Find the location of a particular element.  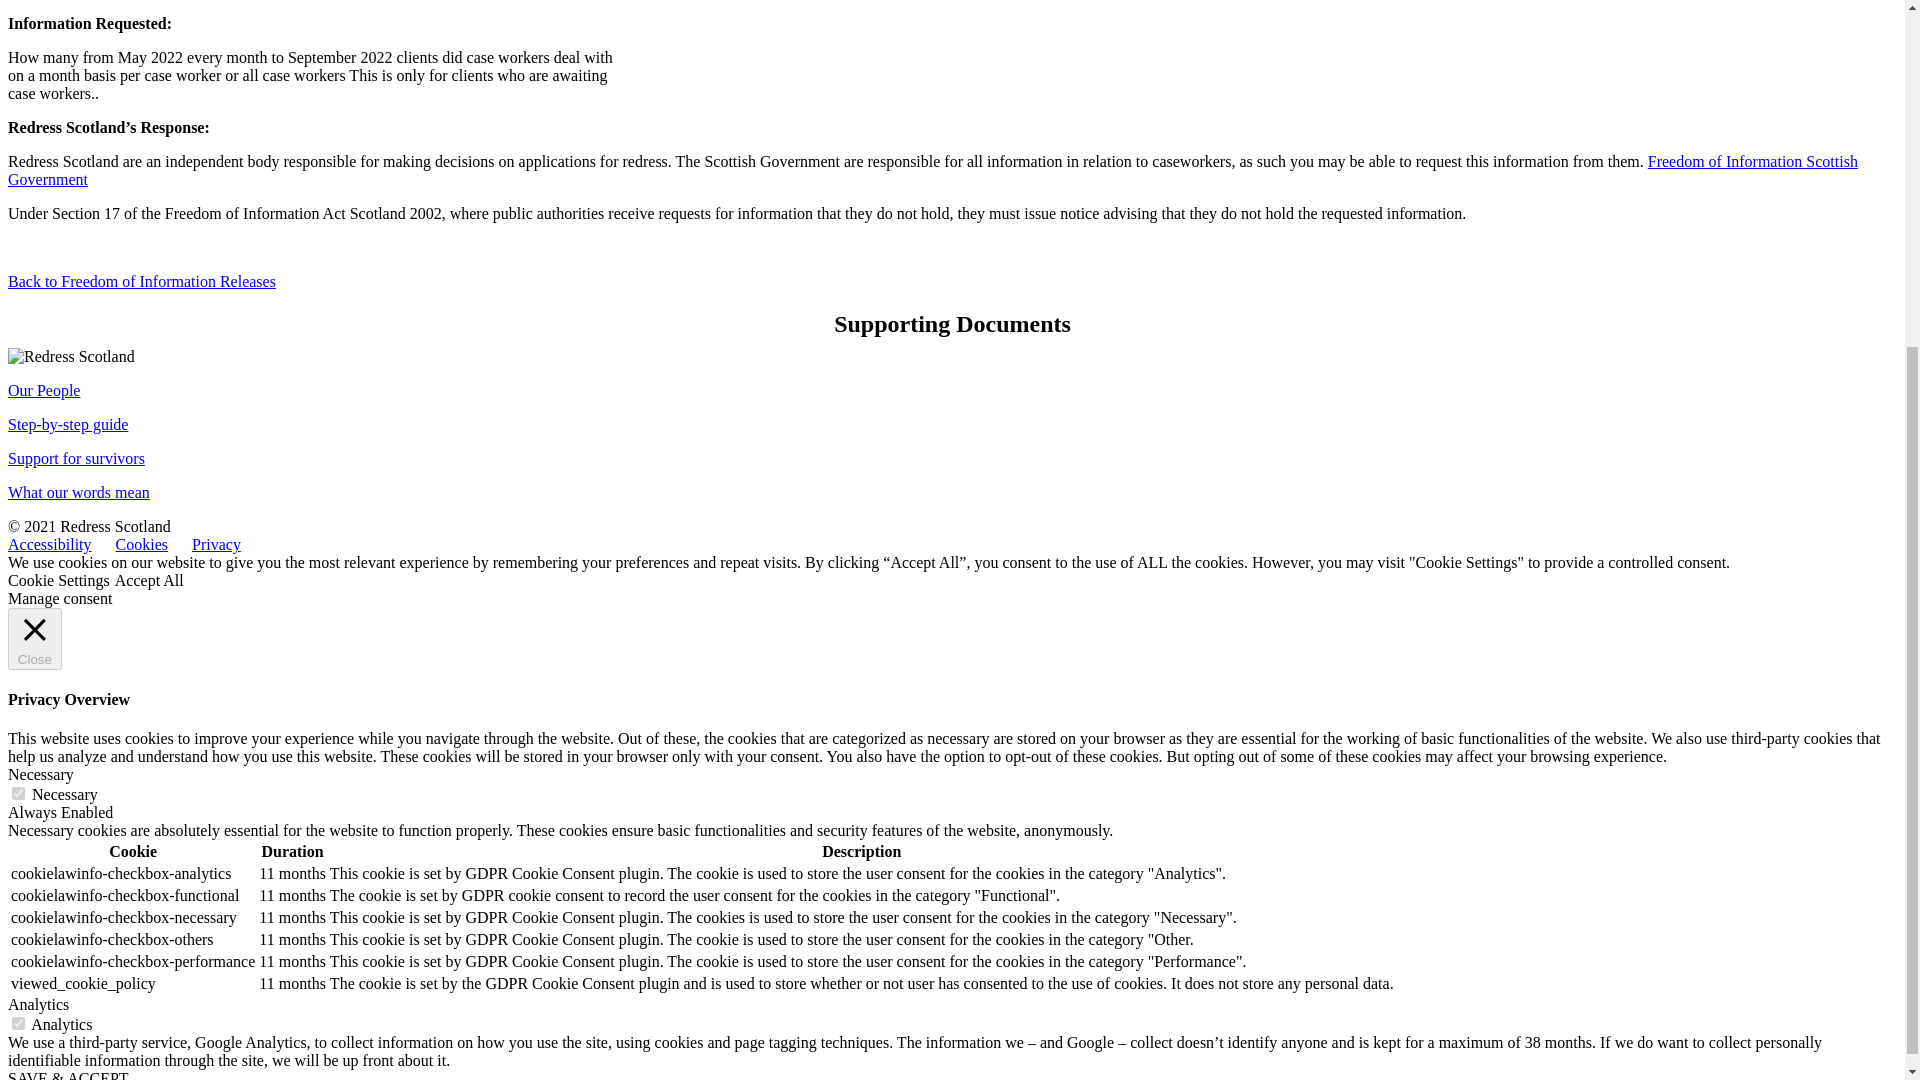

Accessibility is located at coordinates (50, 544).